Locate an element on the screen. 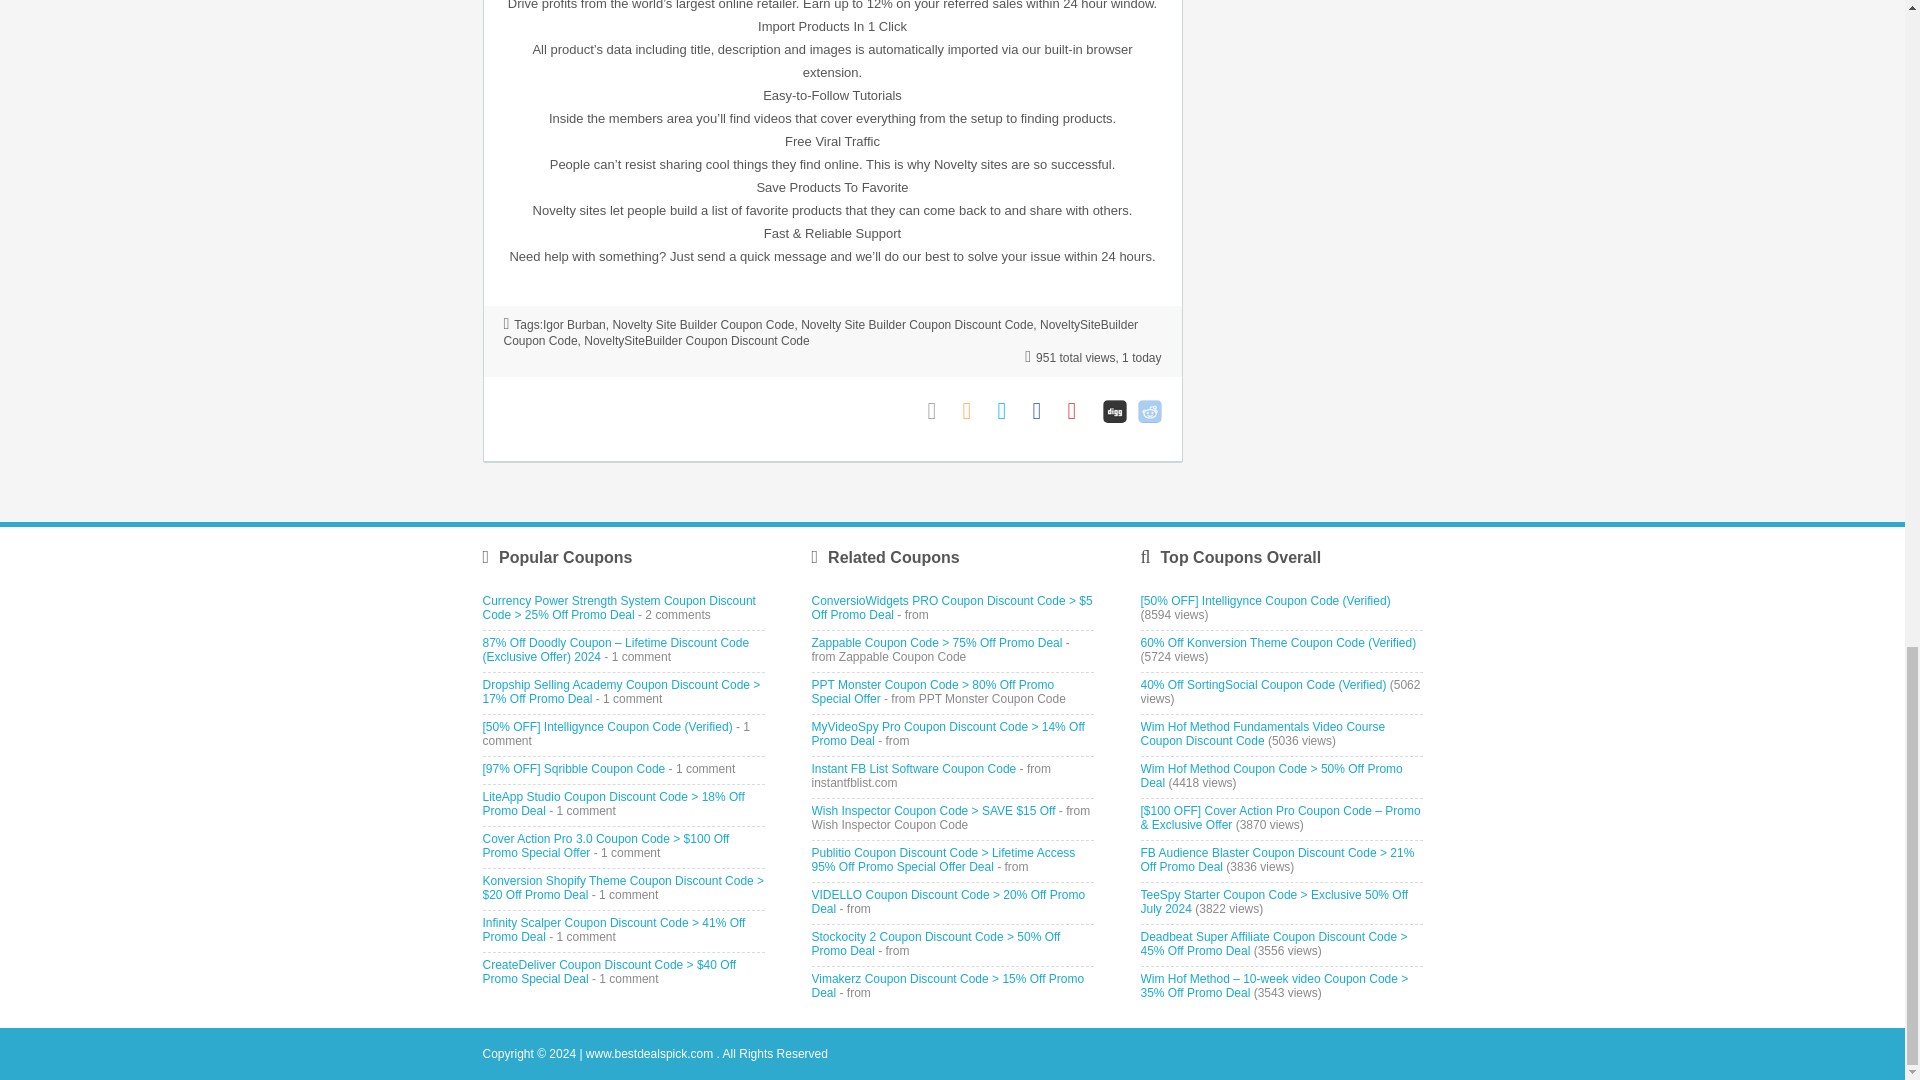 The width and height of the screenshot is (1920, 1080). Facebook is located at coordinates (1044, 411).